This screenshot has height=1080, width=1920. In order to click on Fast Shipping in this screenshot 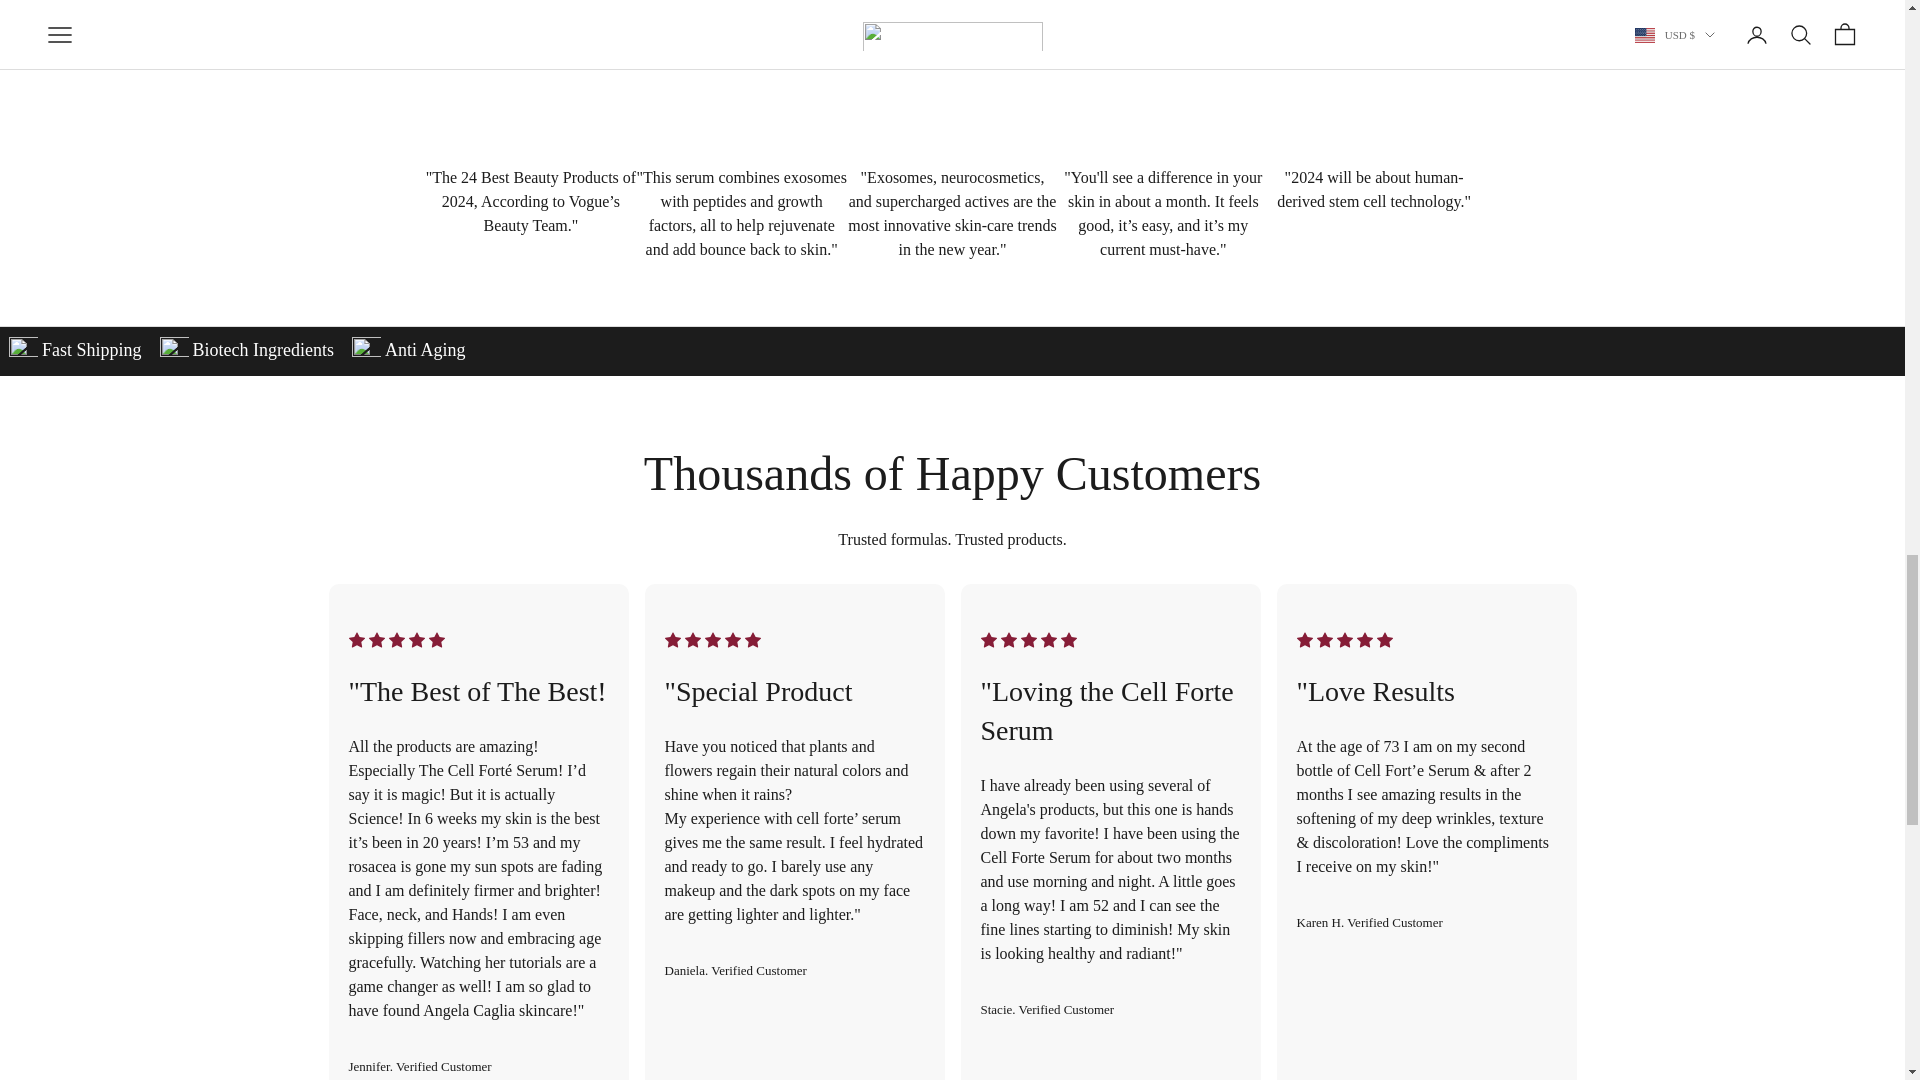, I will do `click(408, 351)`.